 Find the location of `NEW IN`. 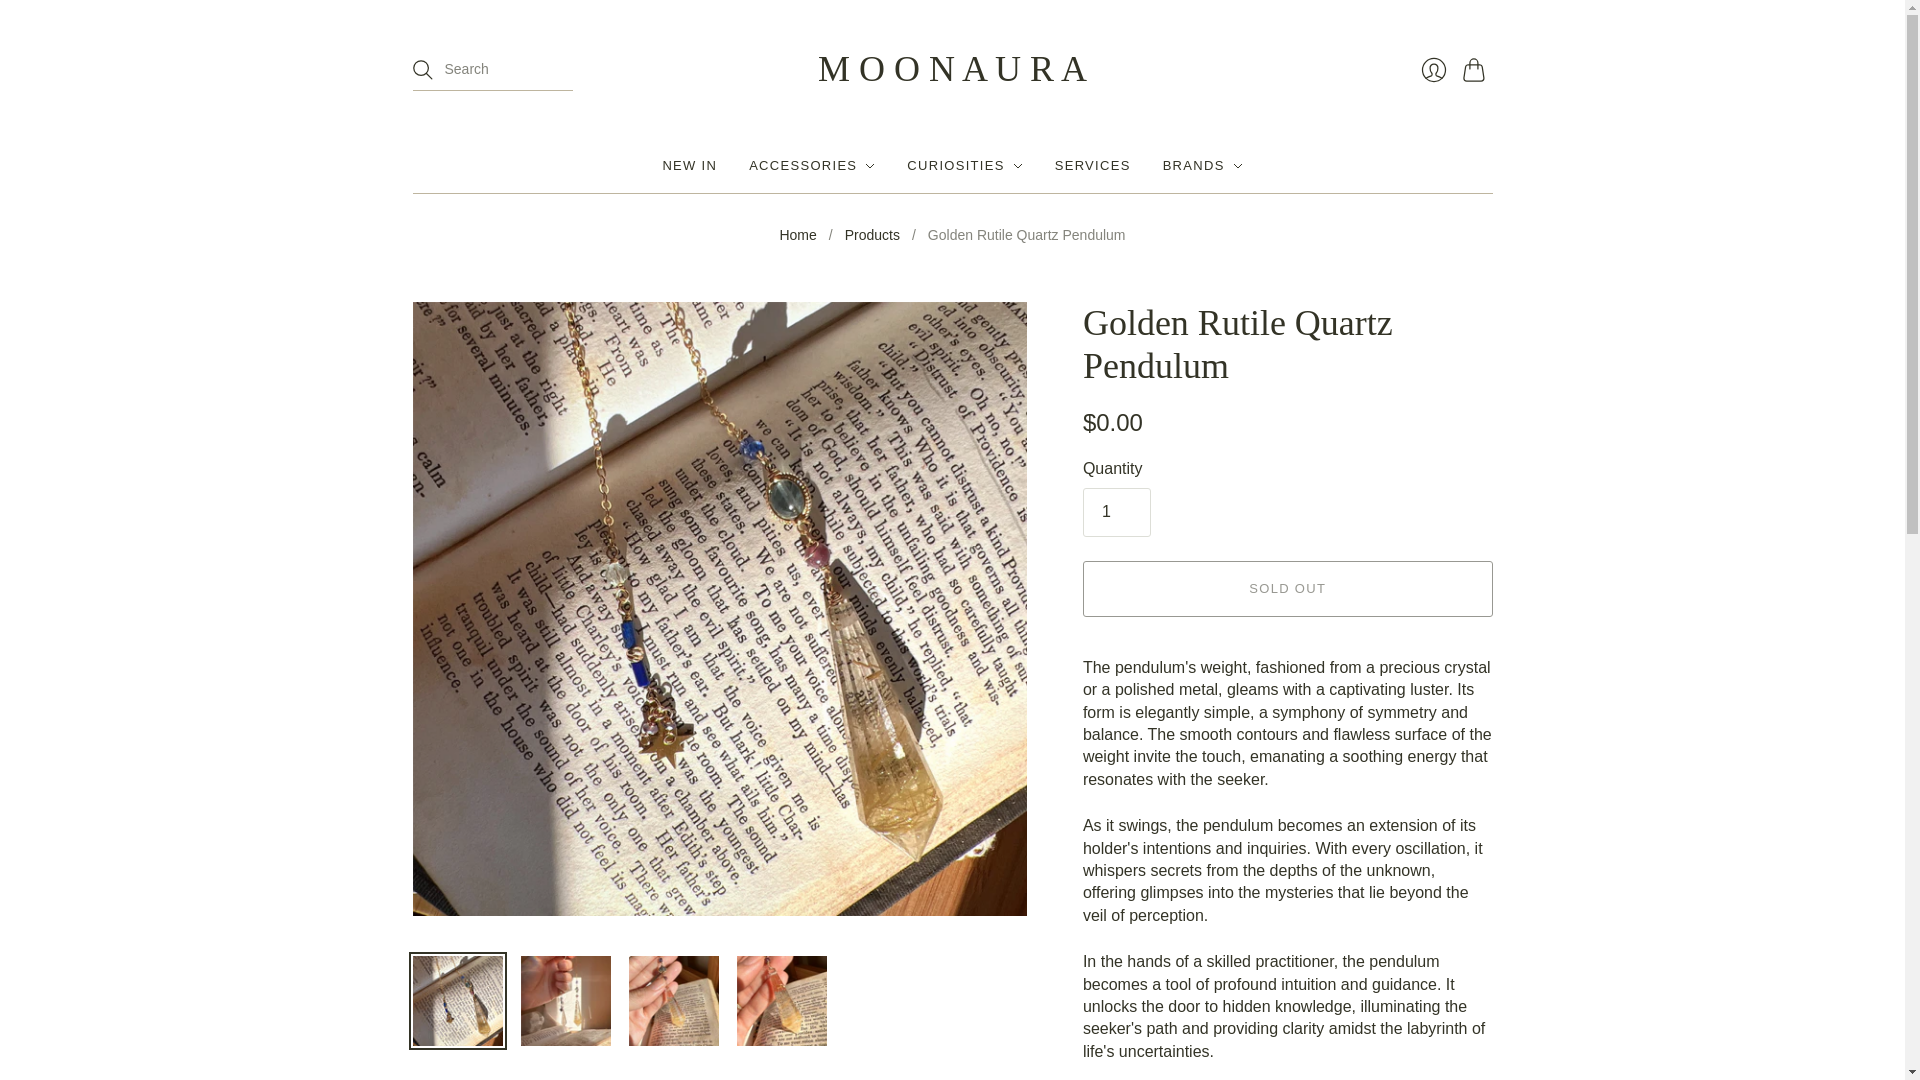

NEW IN is located at coordinates (689, 165).